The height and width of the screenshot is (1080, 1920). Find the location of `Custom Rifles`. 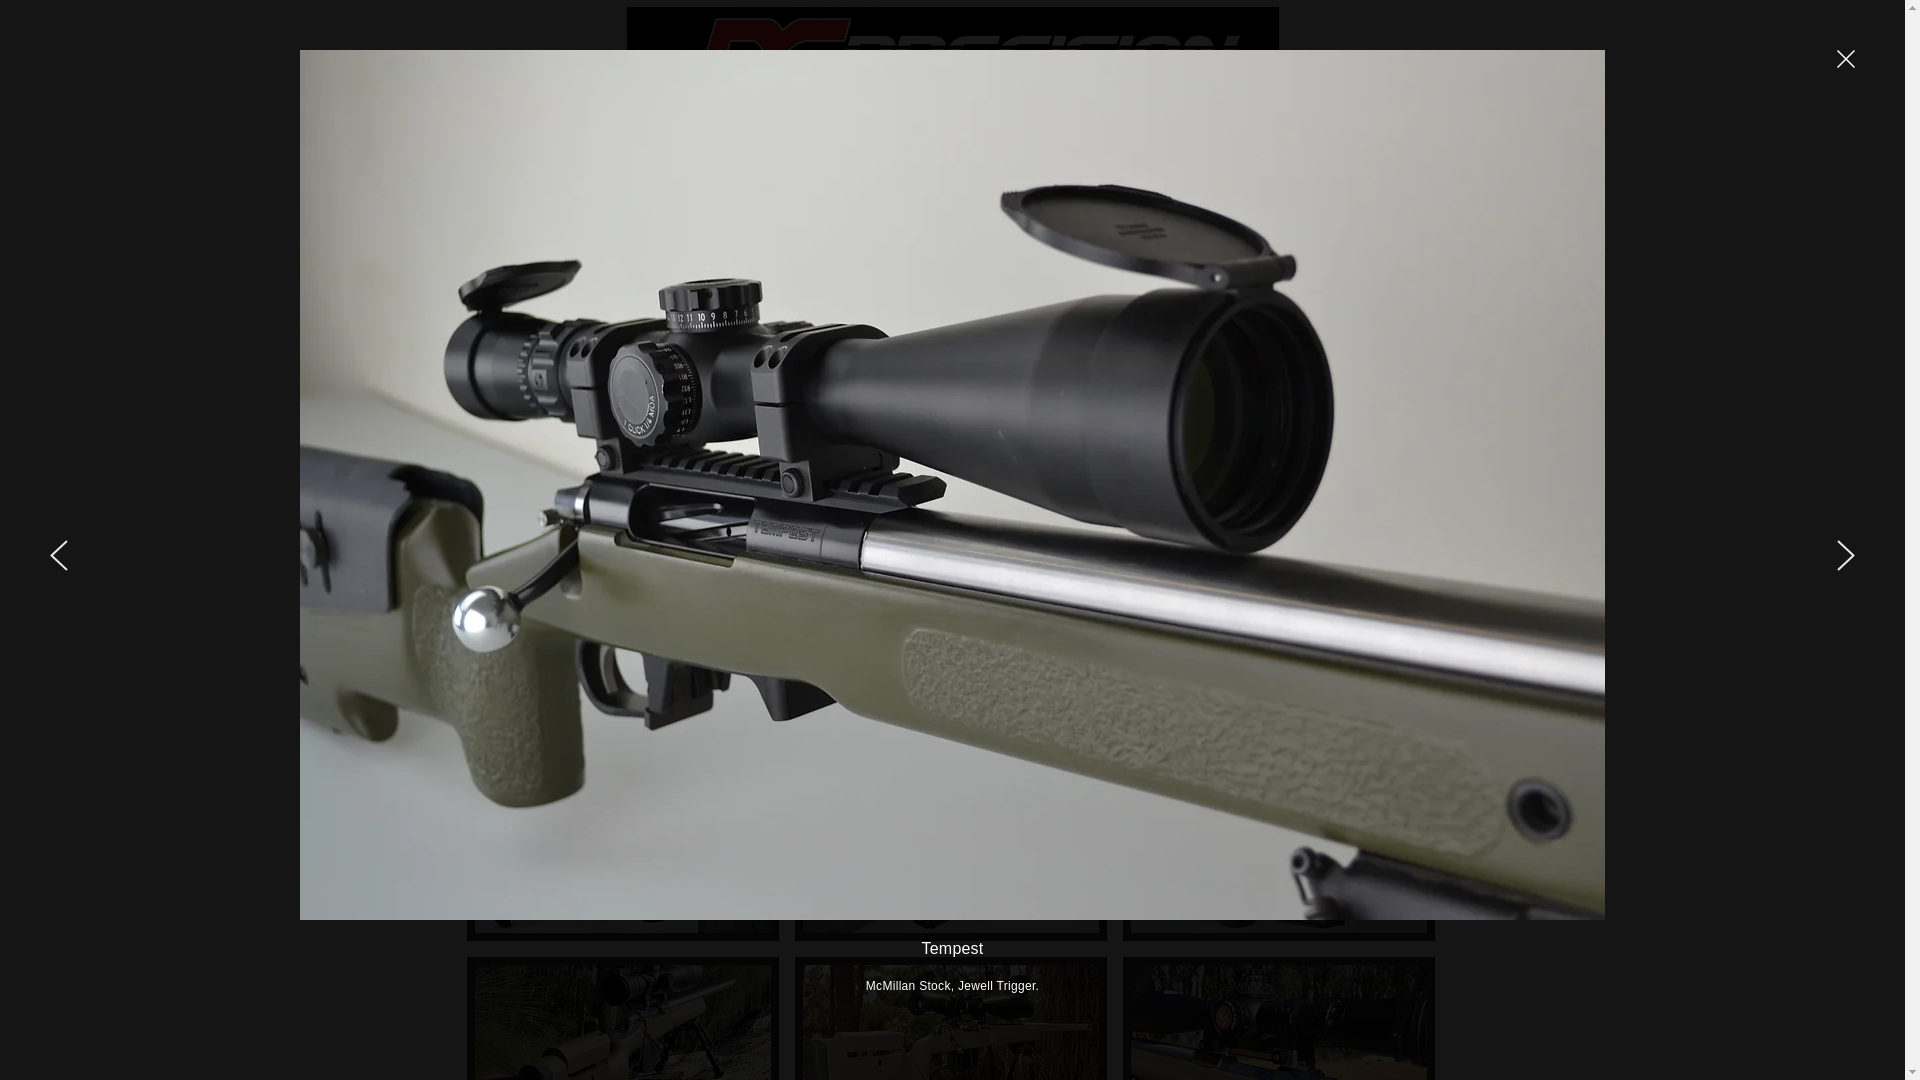

Custom Rifles is located at coordinates (624, 135).